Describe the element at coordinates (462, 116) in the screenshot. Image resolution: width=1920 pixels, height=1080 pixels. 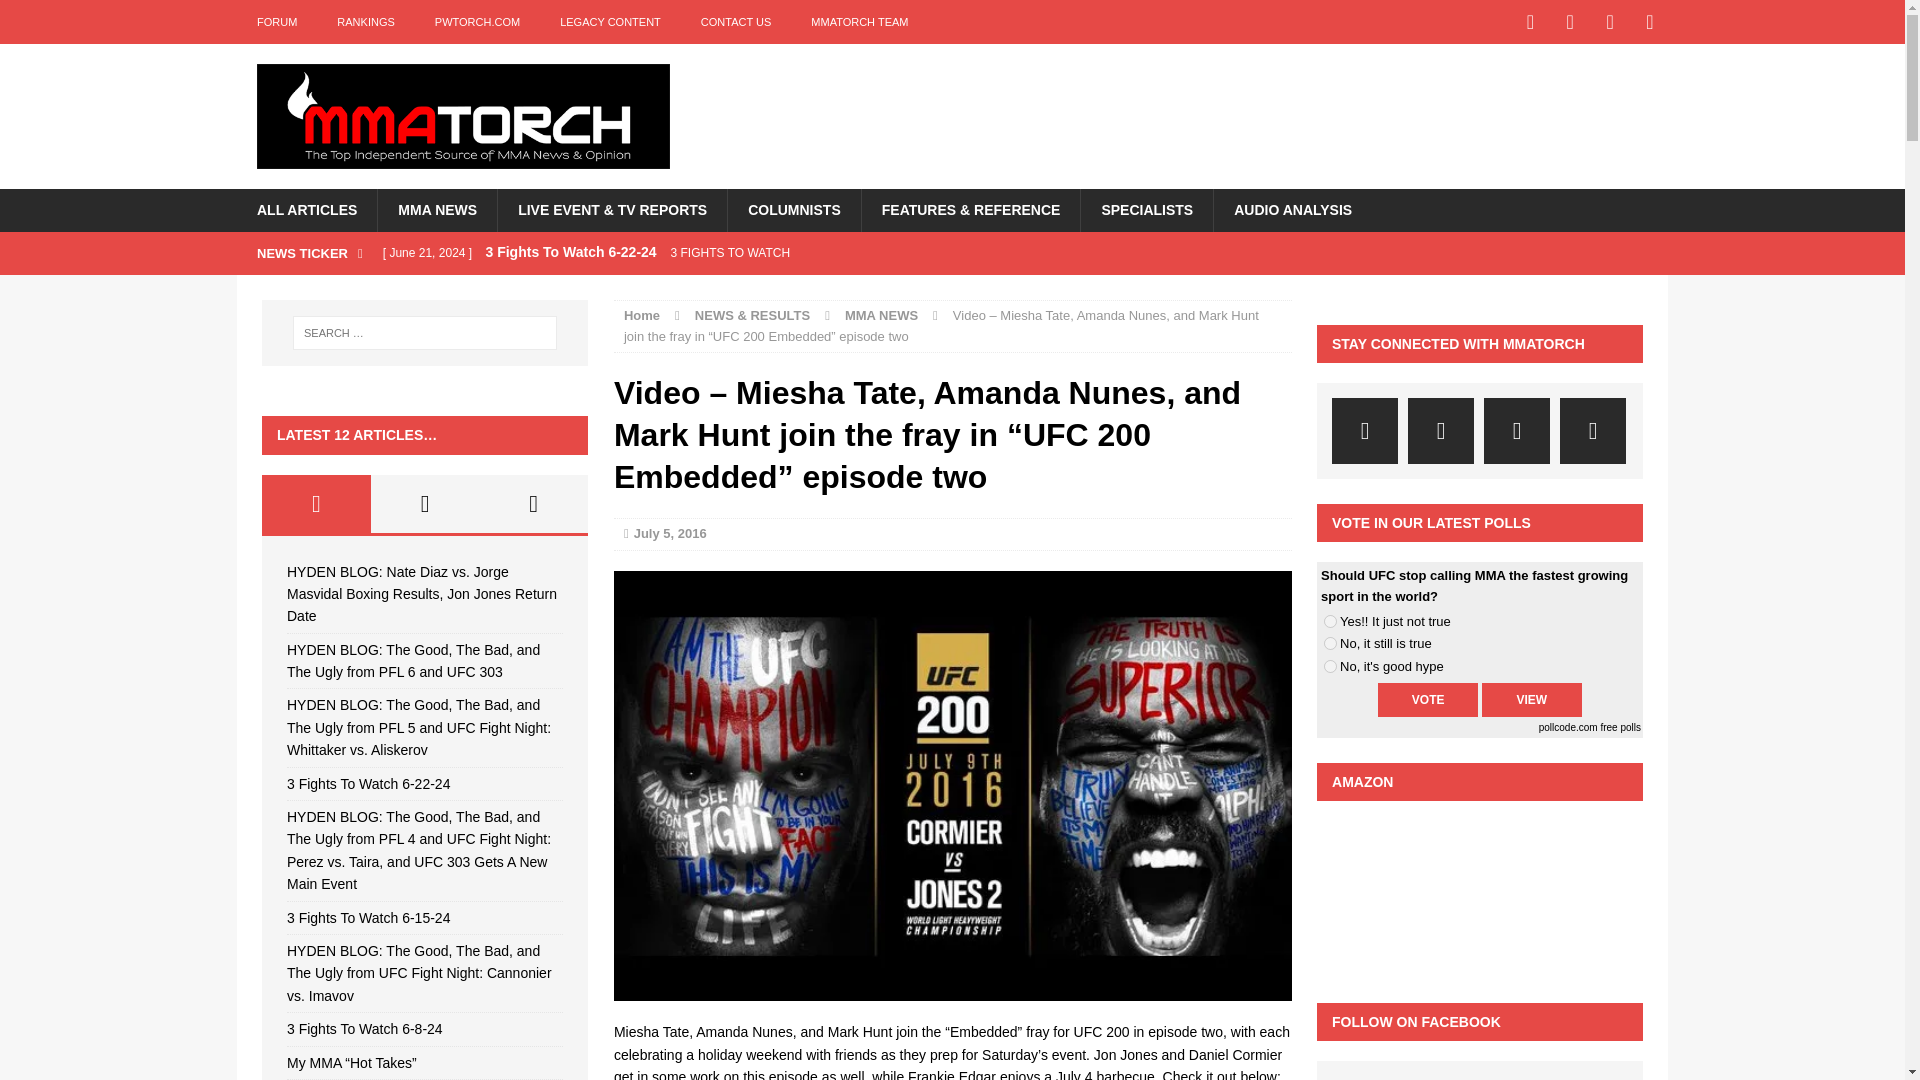
I see `MMATorch` at that location.